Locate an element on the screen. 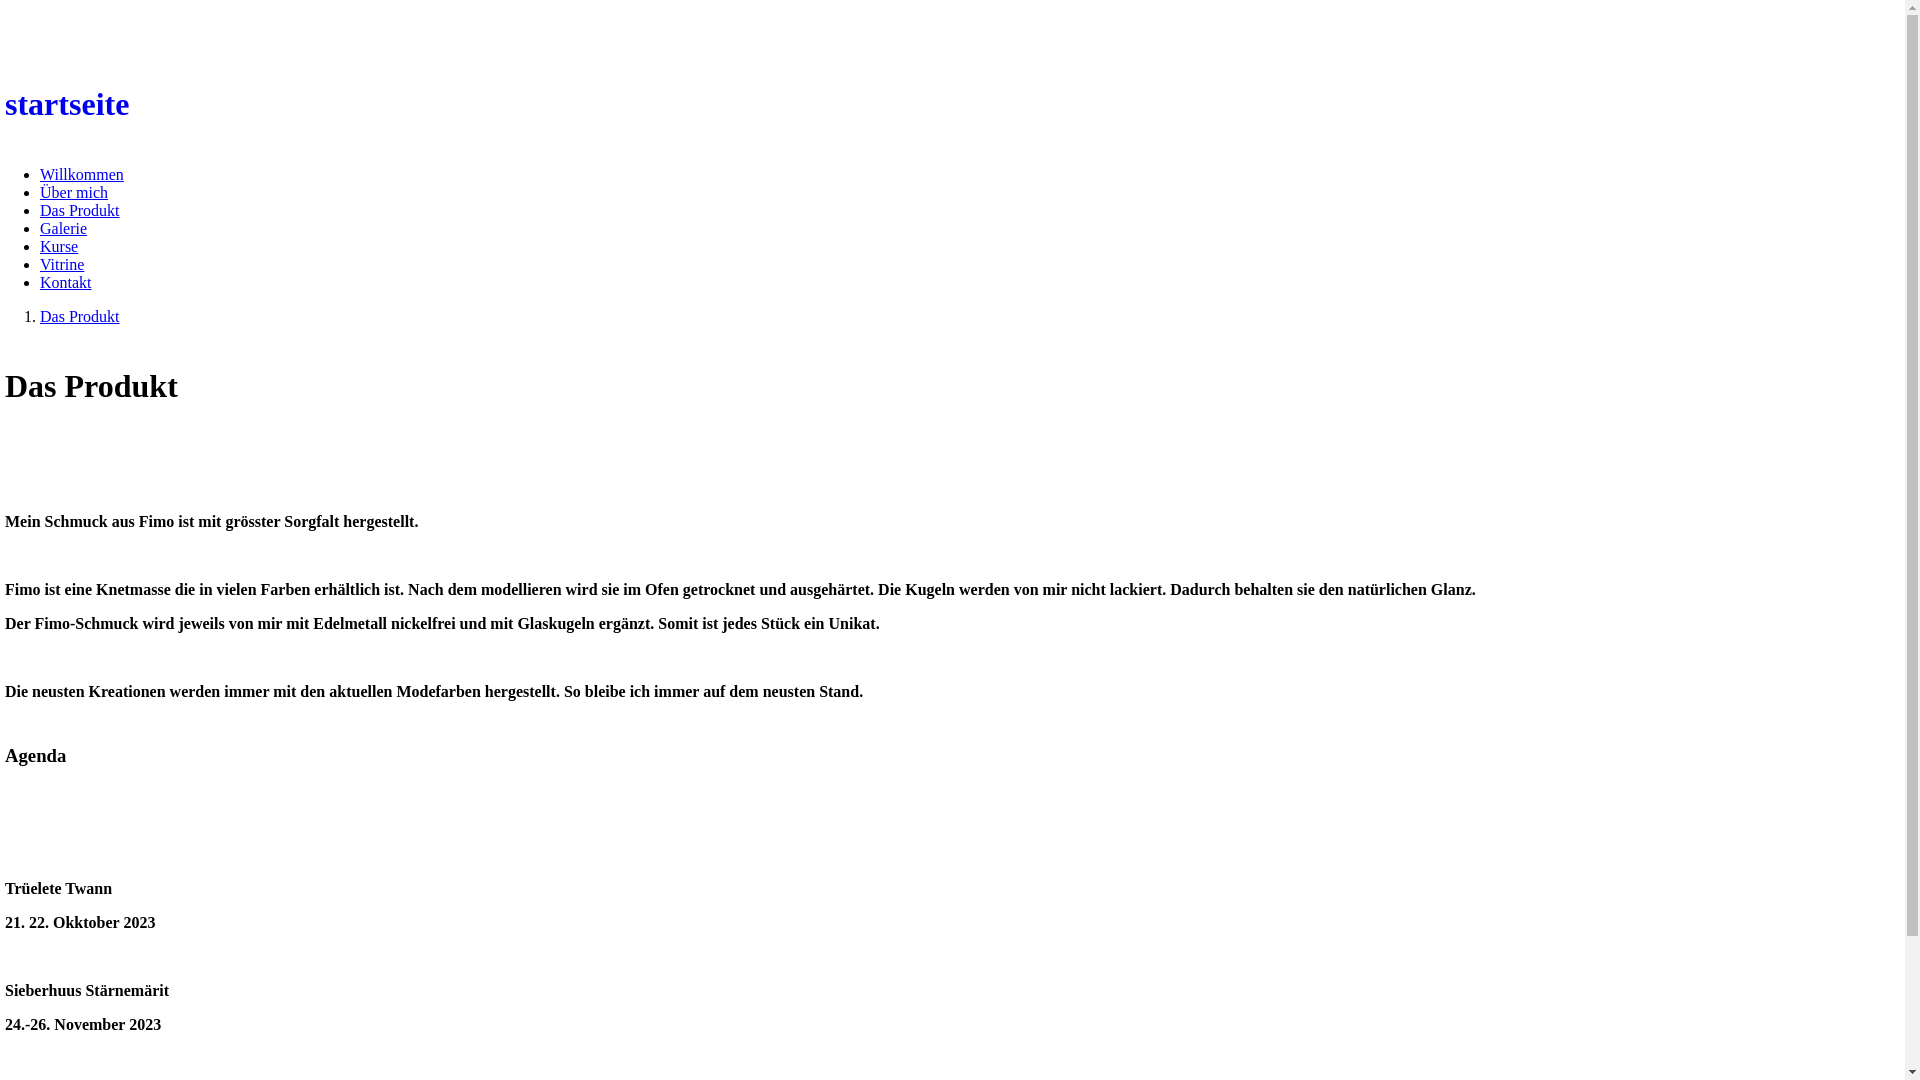 This screenshot has width=1920, height=1080. Kontakt is located at coordinates (66, 282).